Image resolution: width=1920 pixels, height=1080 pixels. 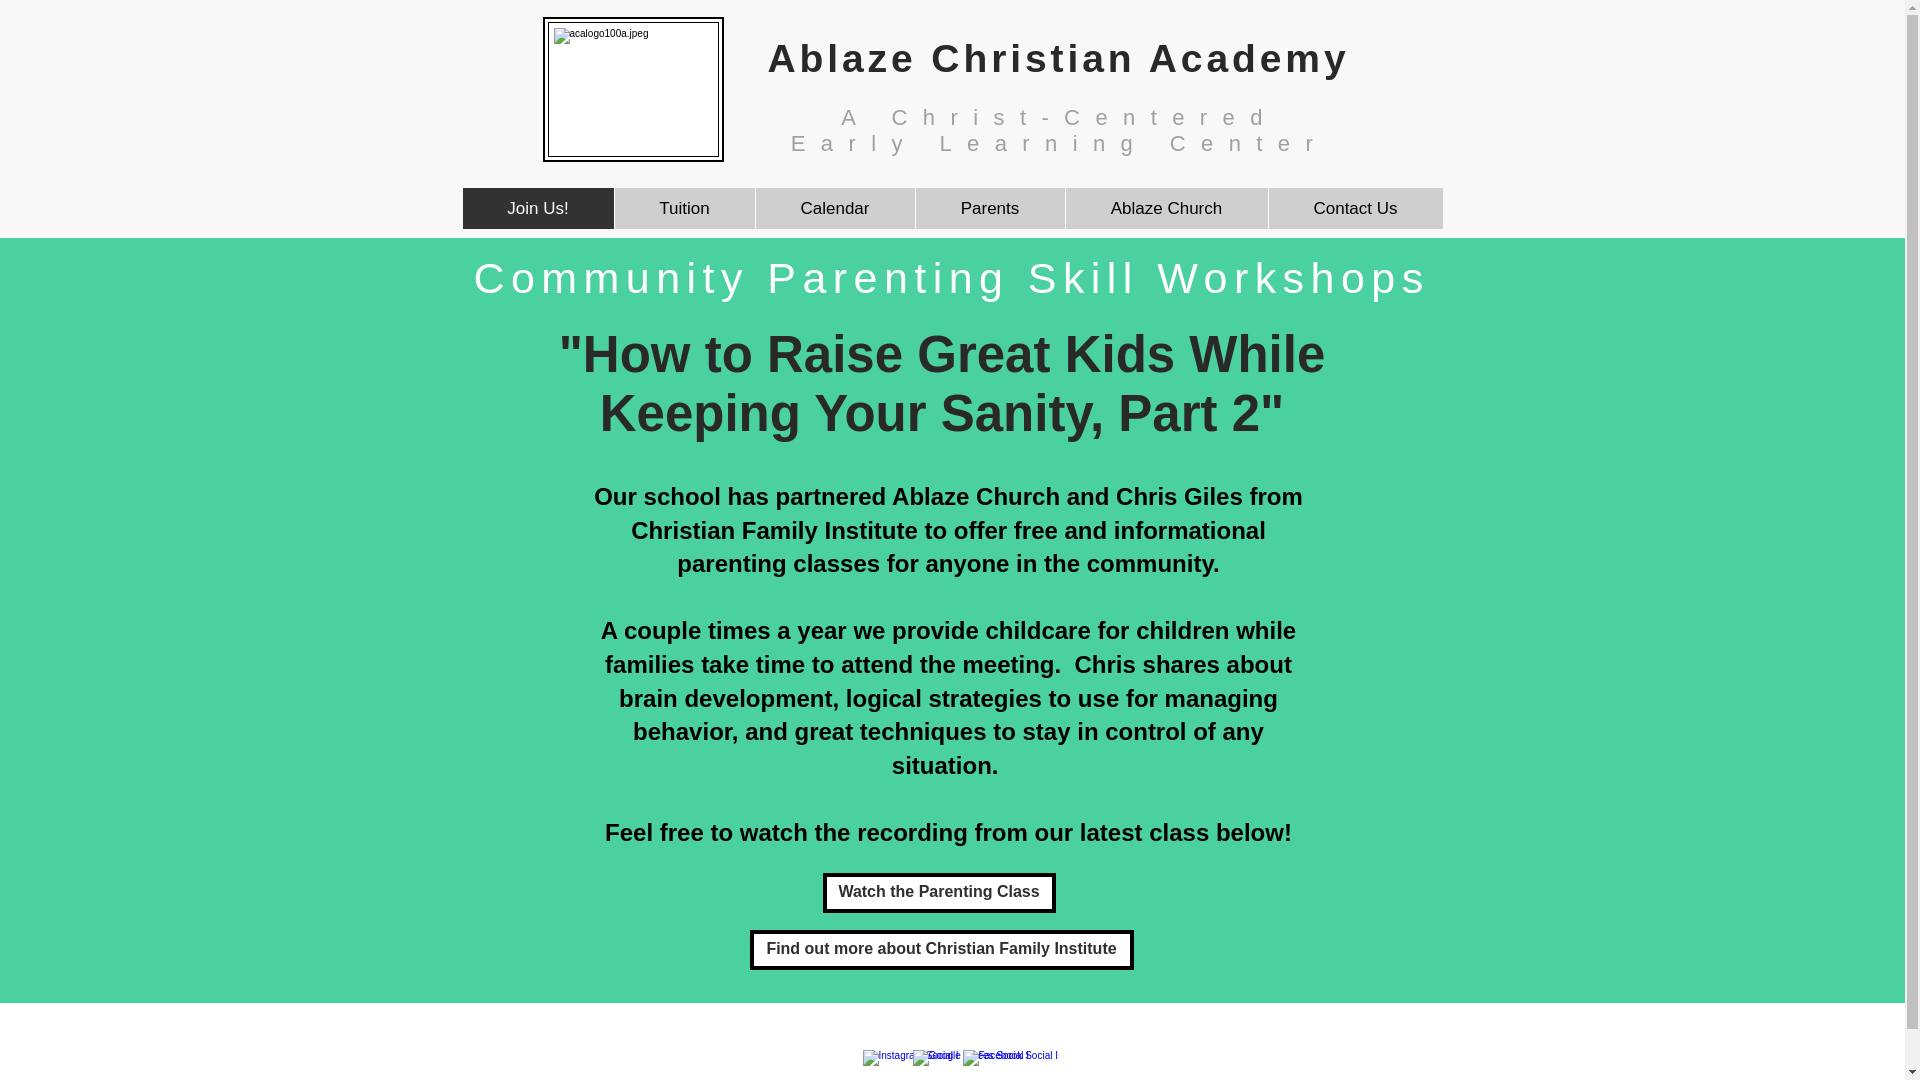 I want to click on Parents, so click(x=988, y=208).